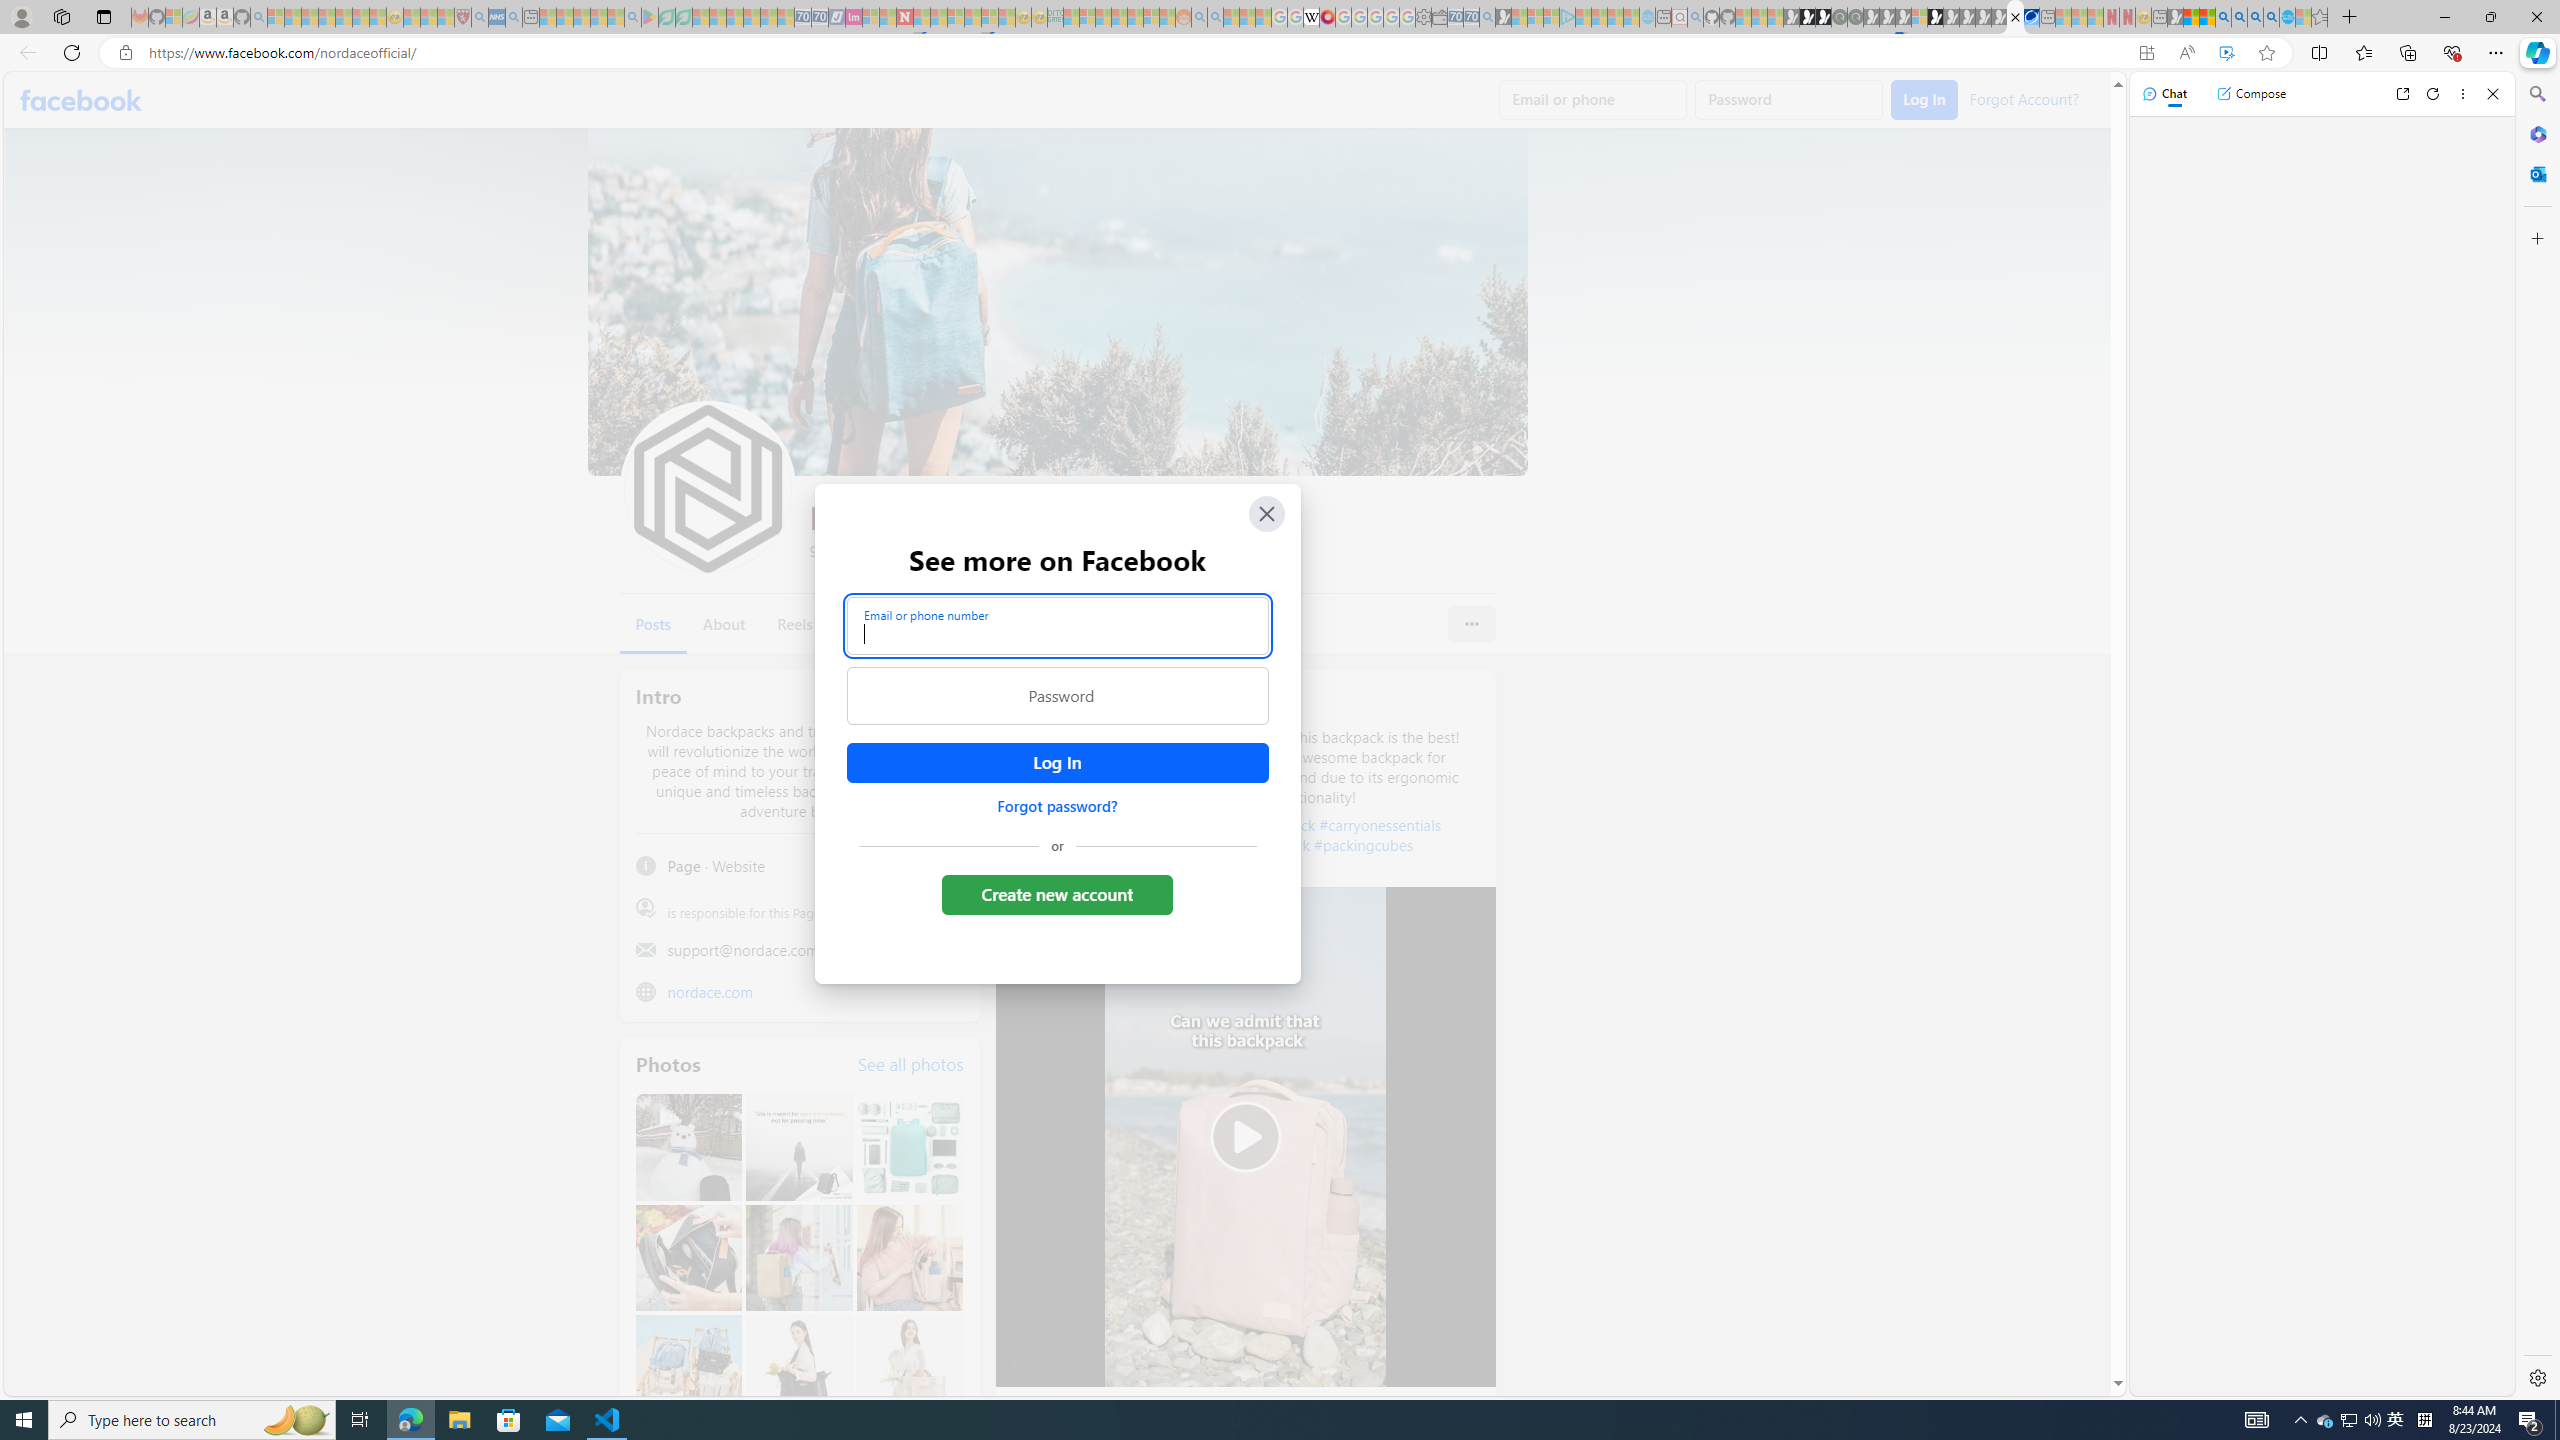 The height and width of the screenshot is (1440, 2560). Describe the element at coordinates (1058, 894) in the screenshot. I see `Create new account` at that location.